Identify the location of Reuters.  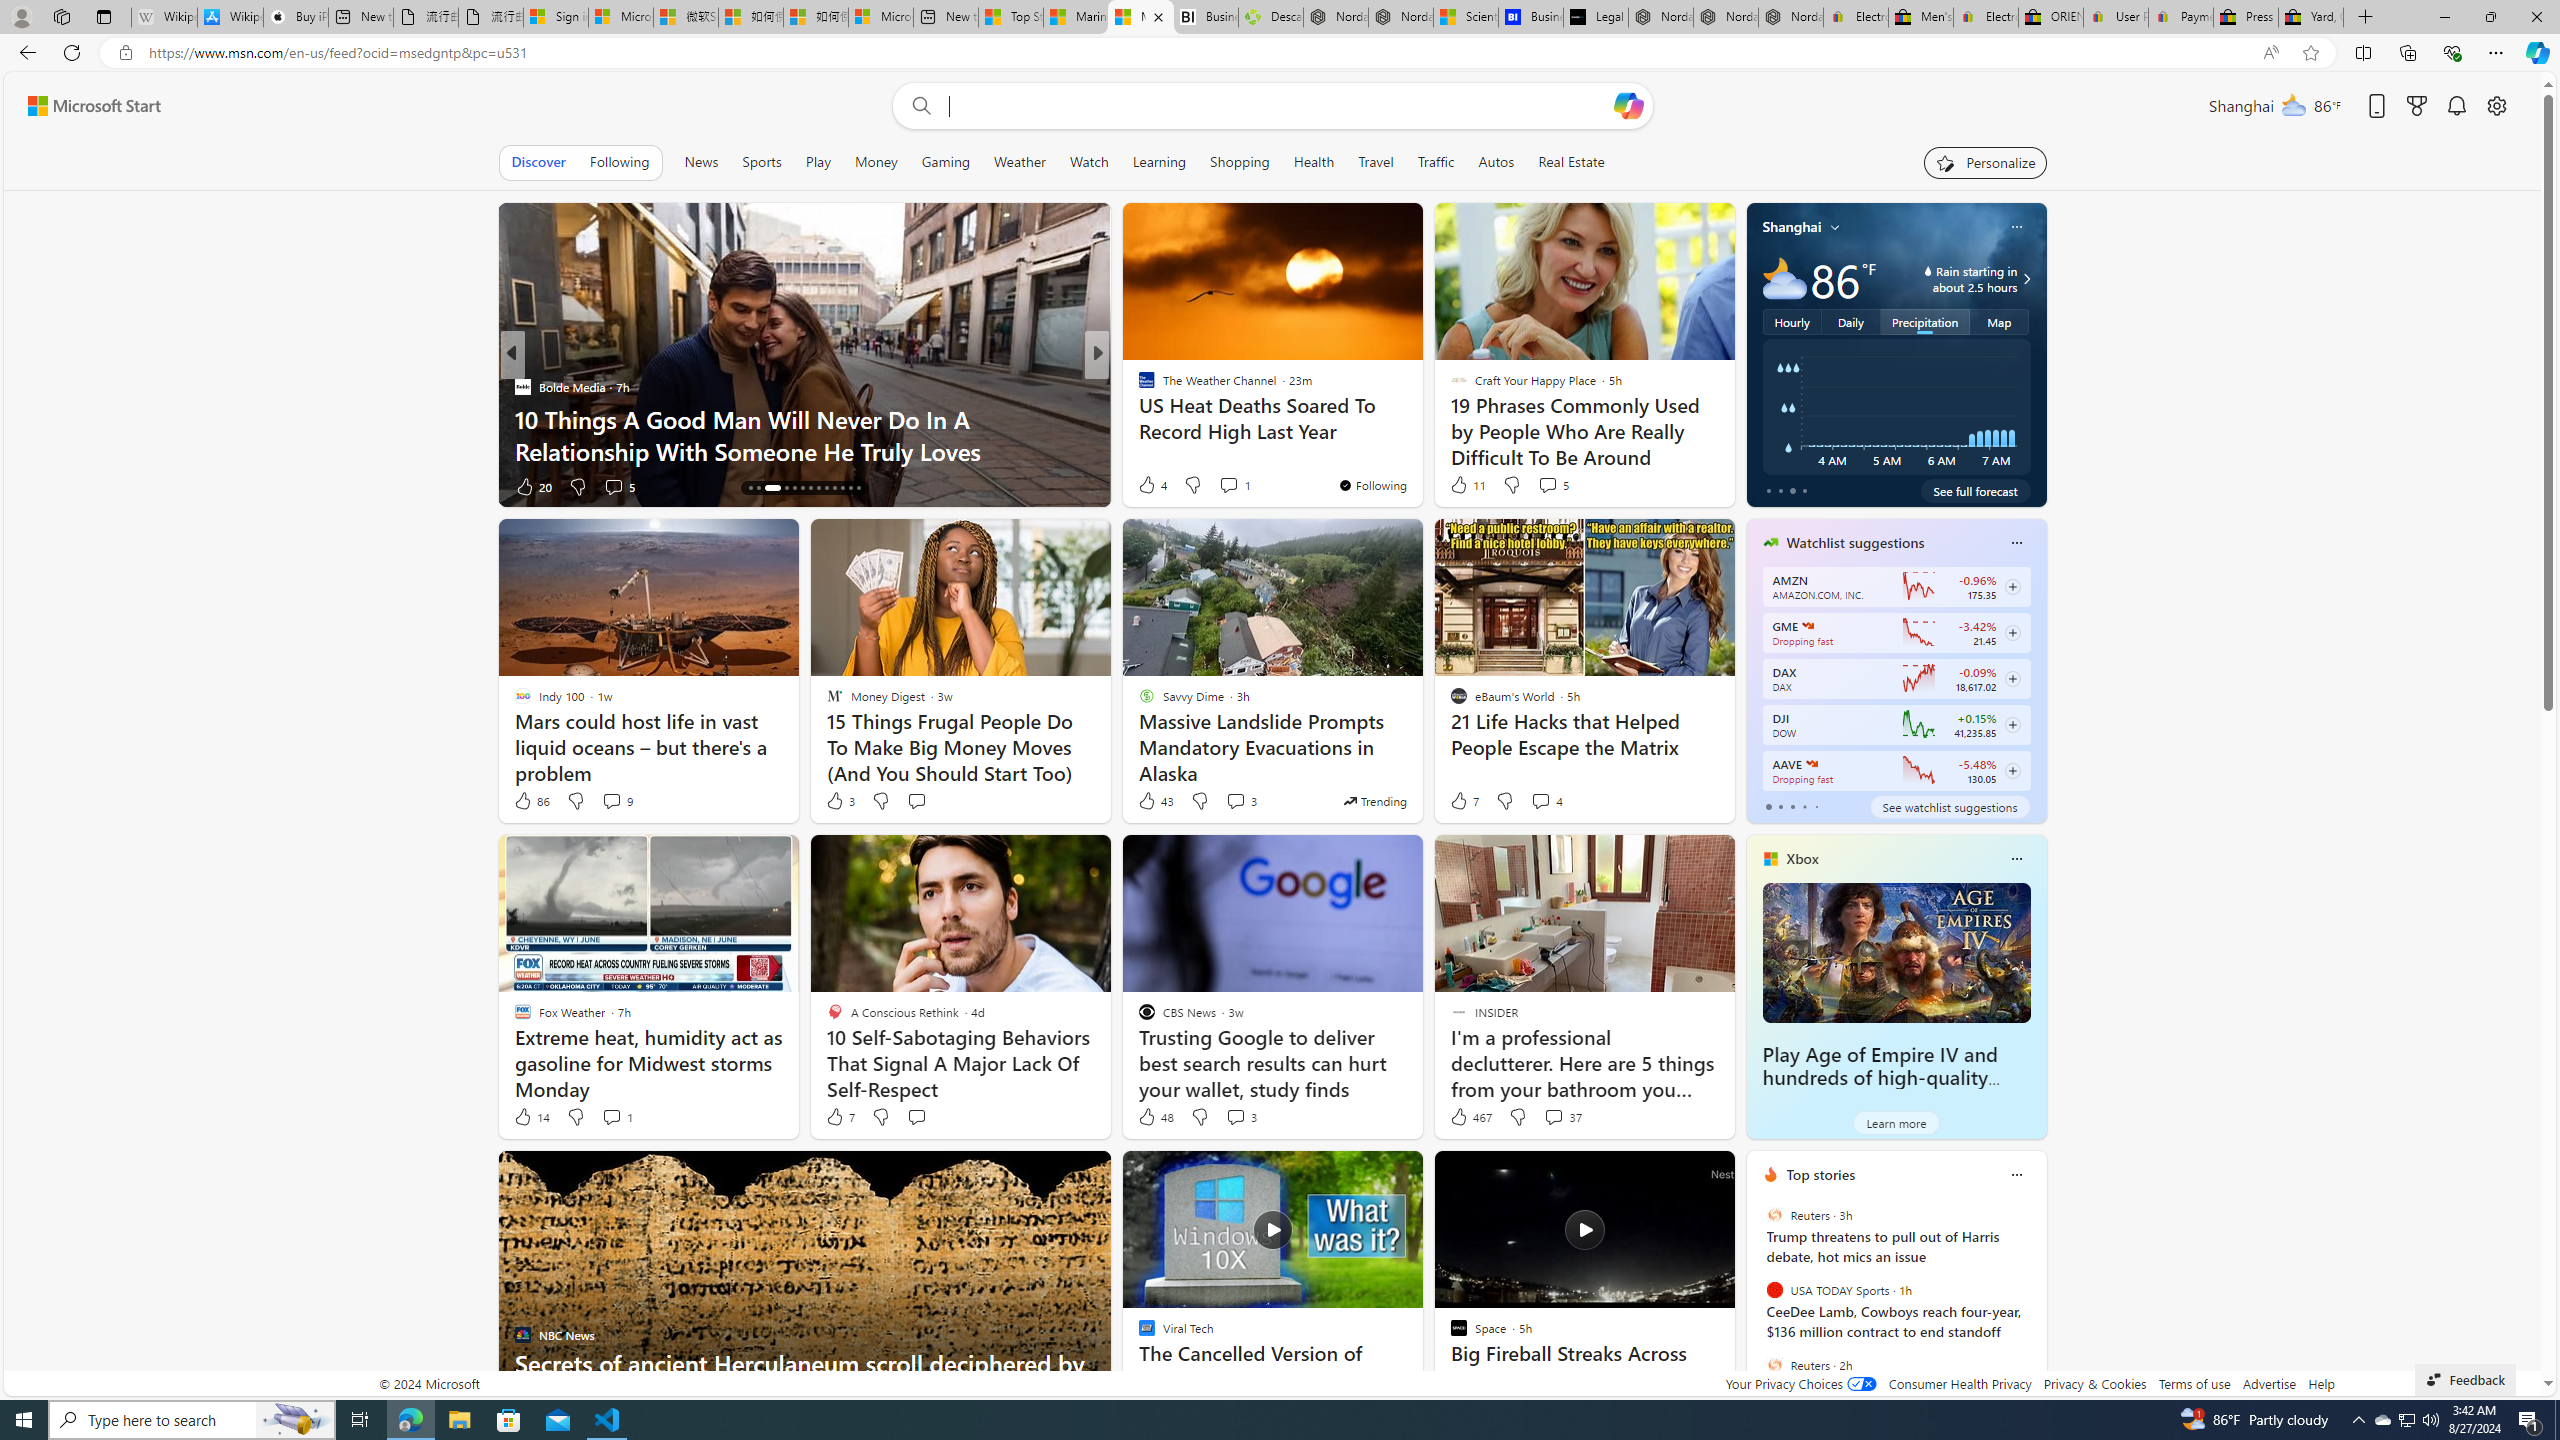
(1774, 1364).